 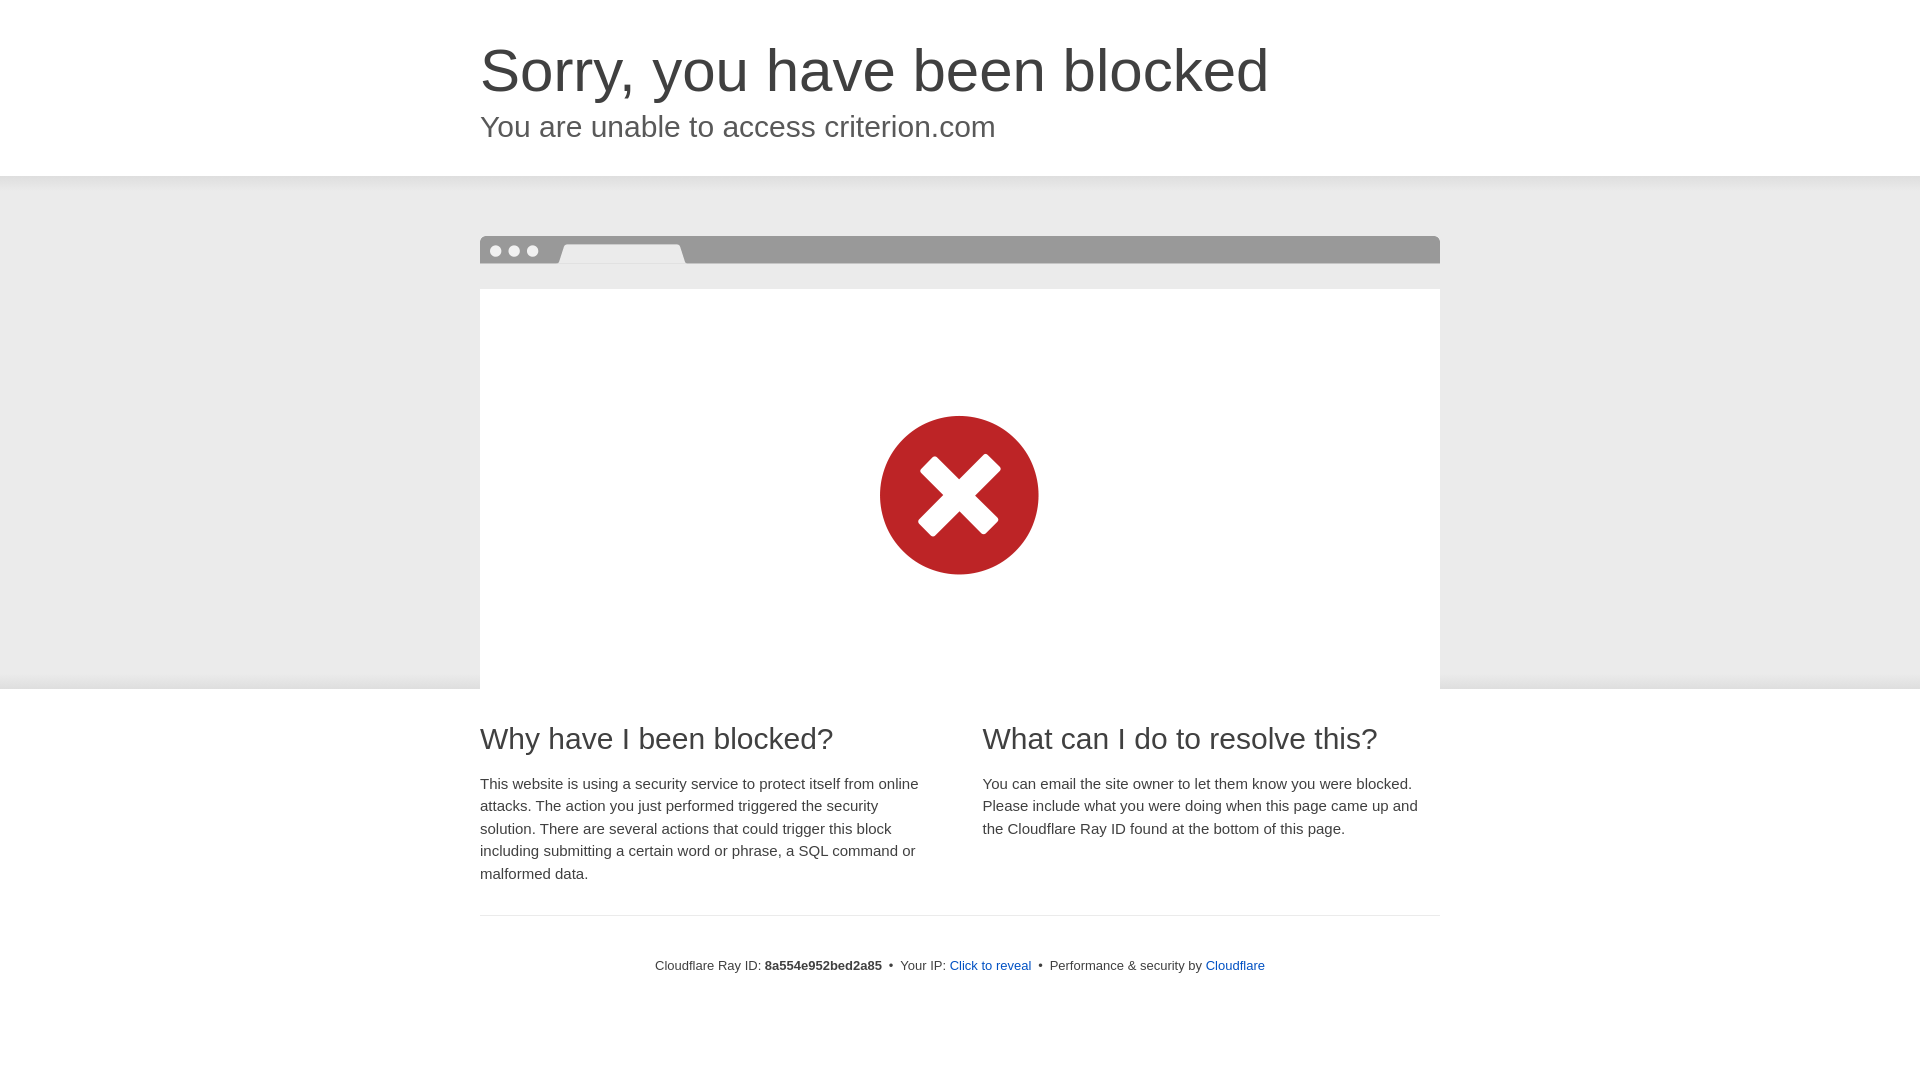 I want to click on Click to reveal, so click(x=991, y=966).